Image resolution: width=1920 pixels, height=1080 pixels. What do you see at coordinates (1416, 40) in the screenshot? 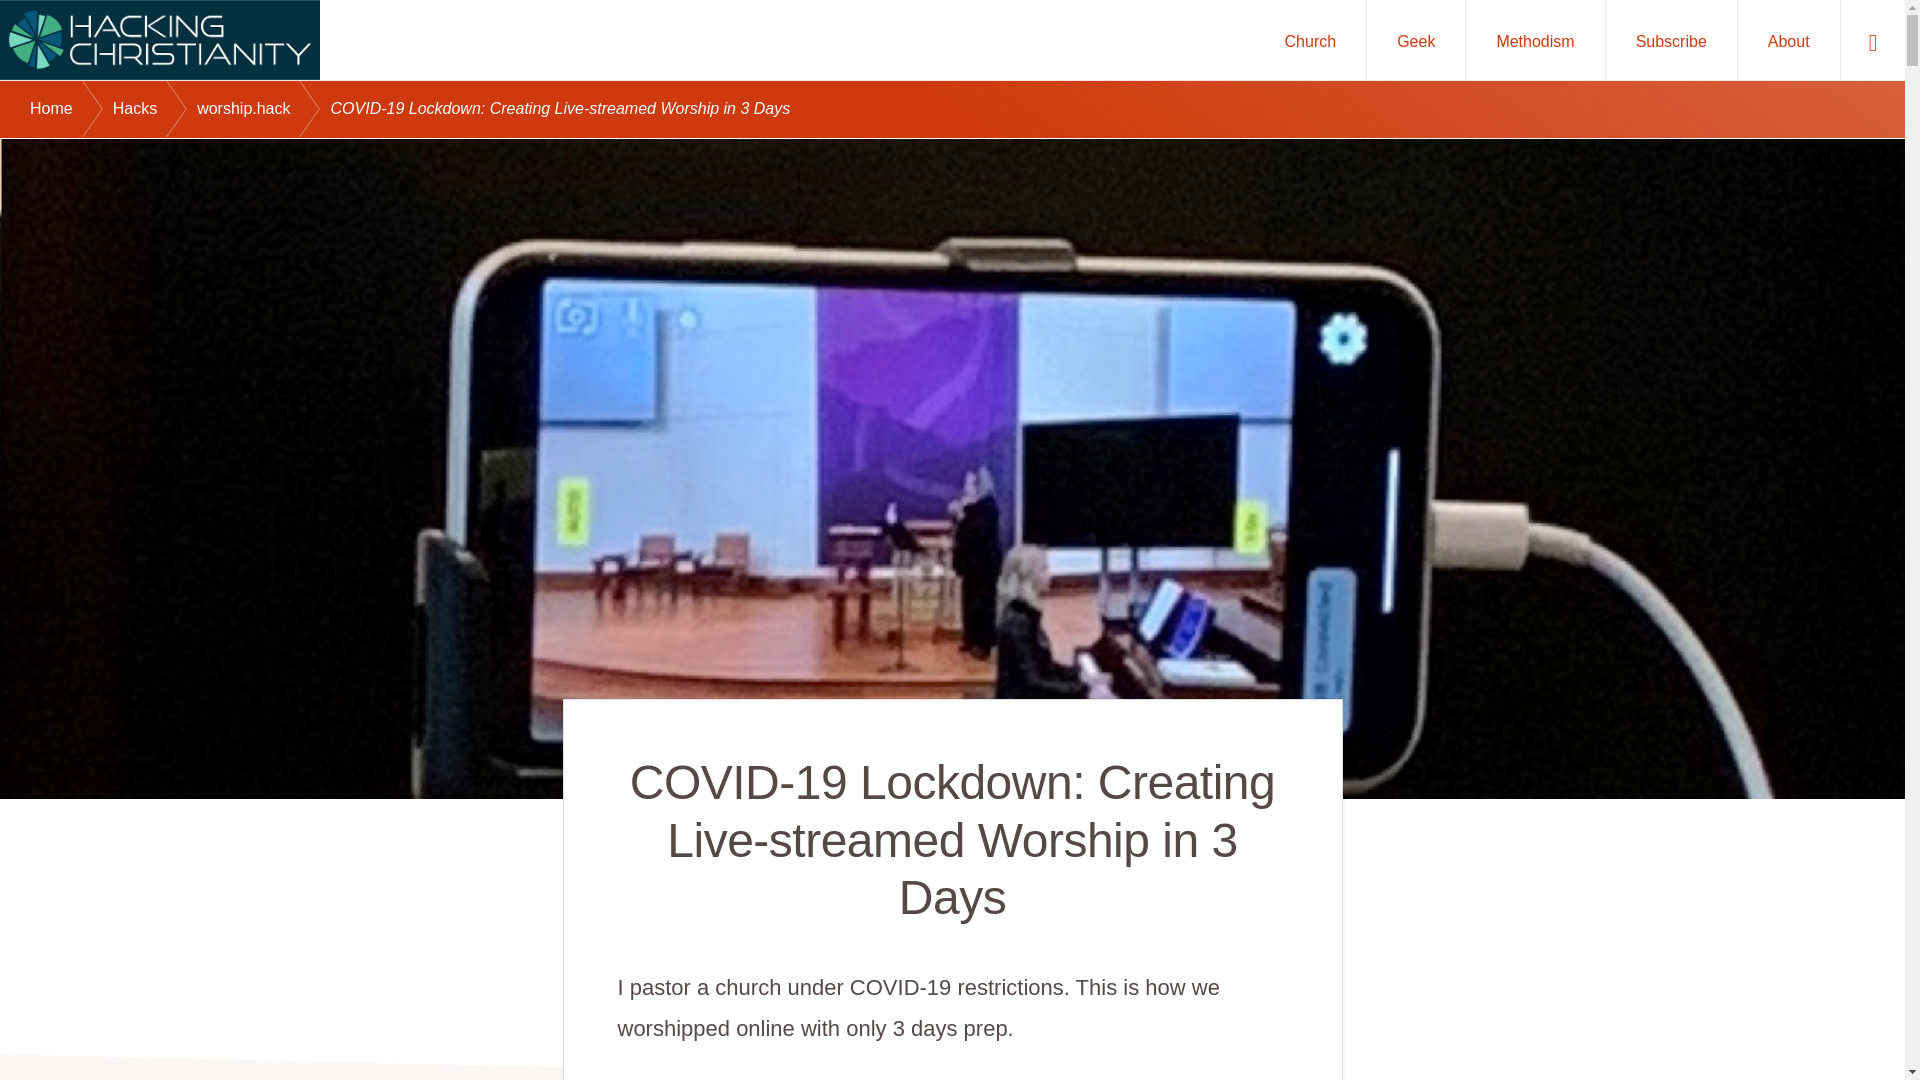
I see `Geek` at bounding box center [1416, 40].